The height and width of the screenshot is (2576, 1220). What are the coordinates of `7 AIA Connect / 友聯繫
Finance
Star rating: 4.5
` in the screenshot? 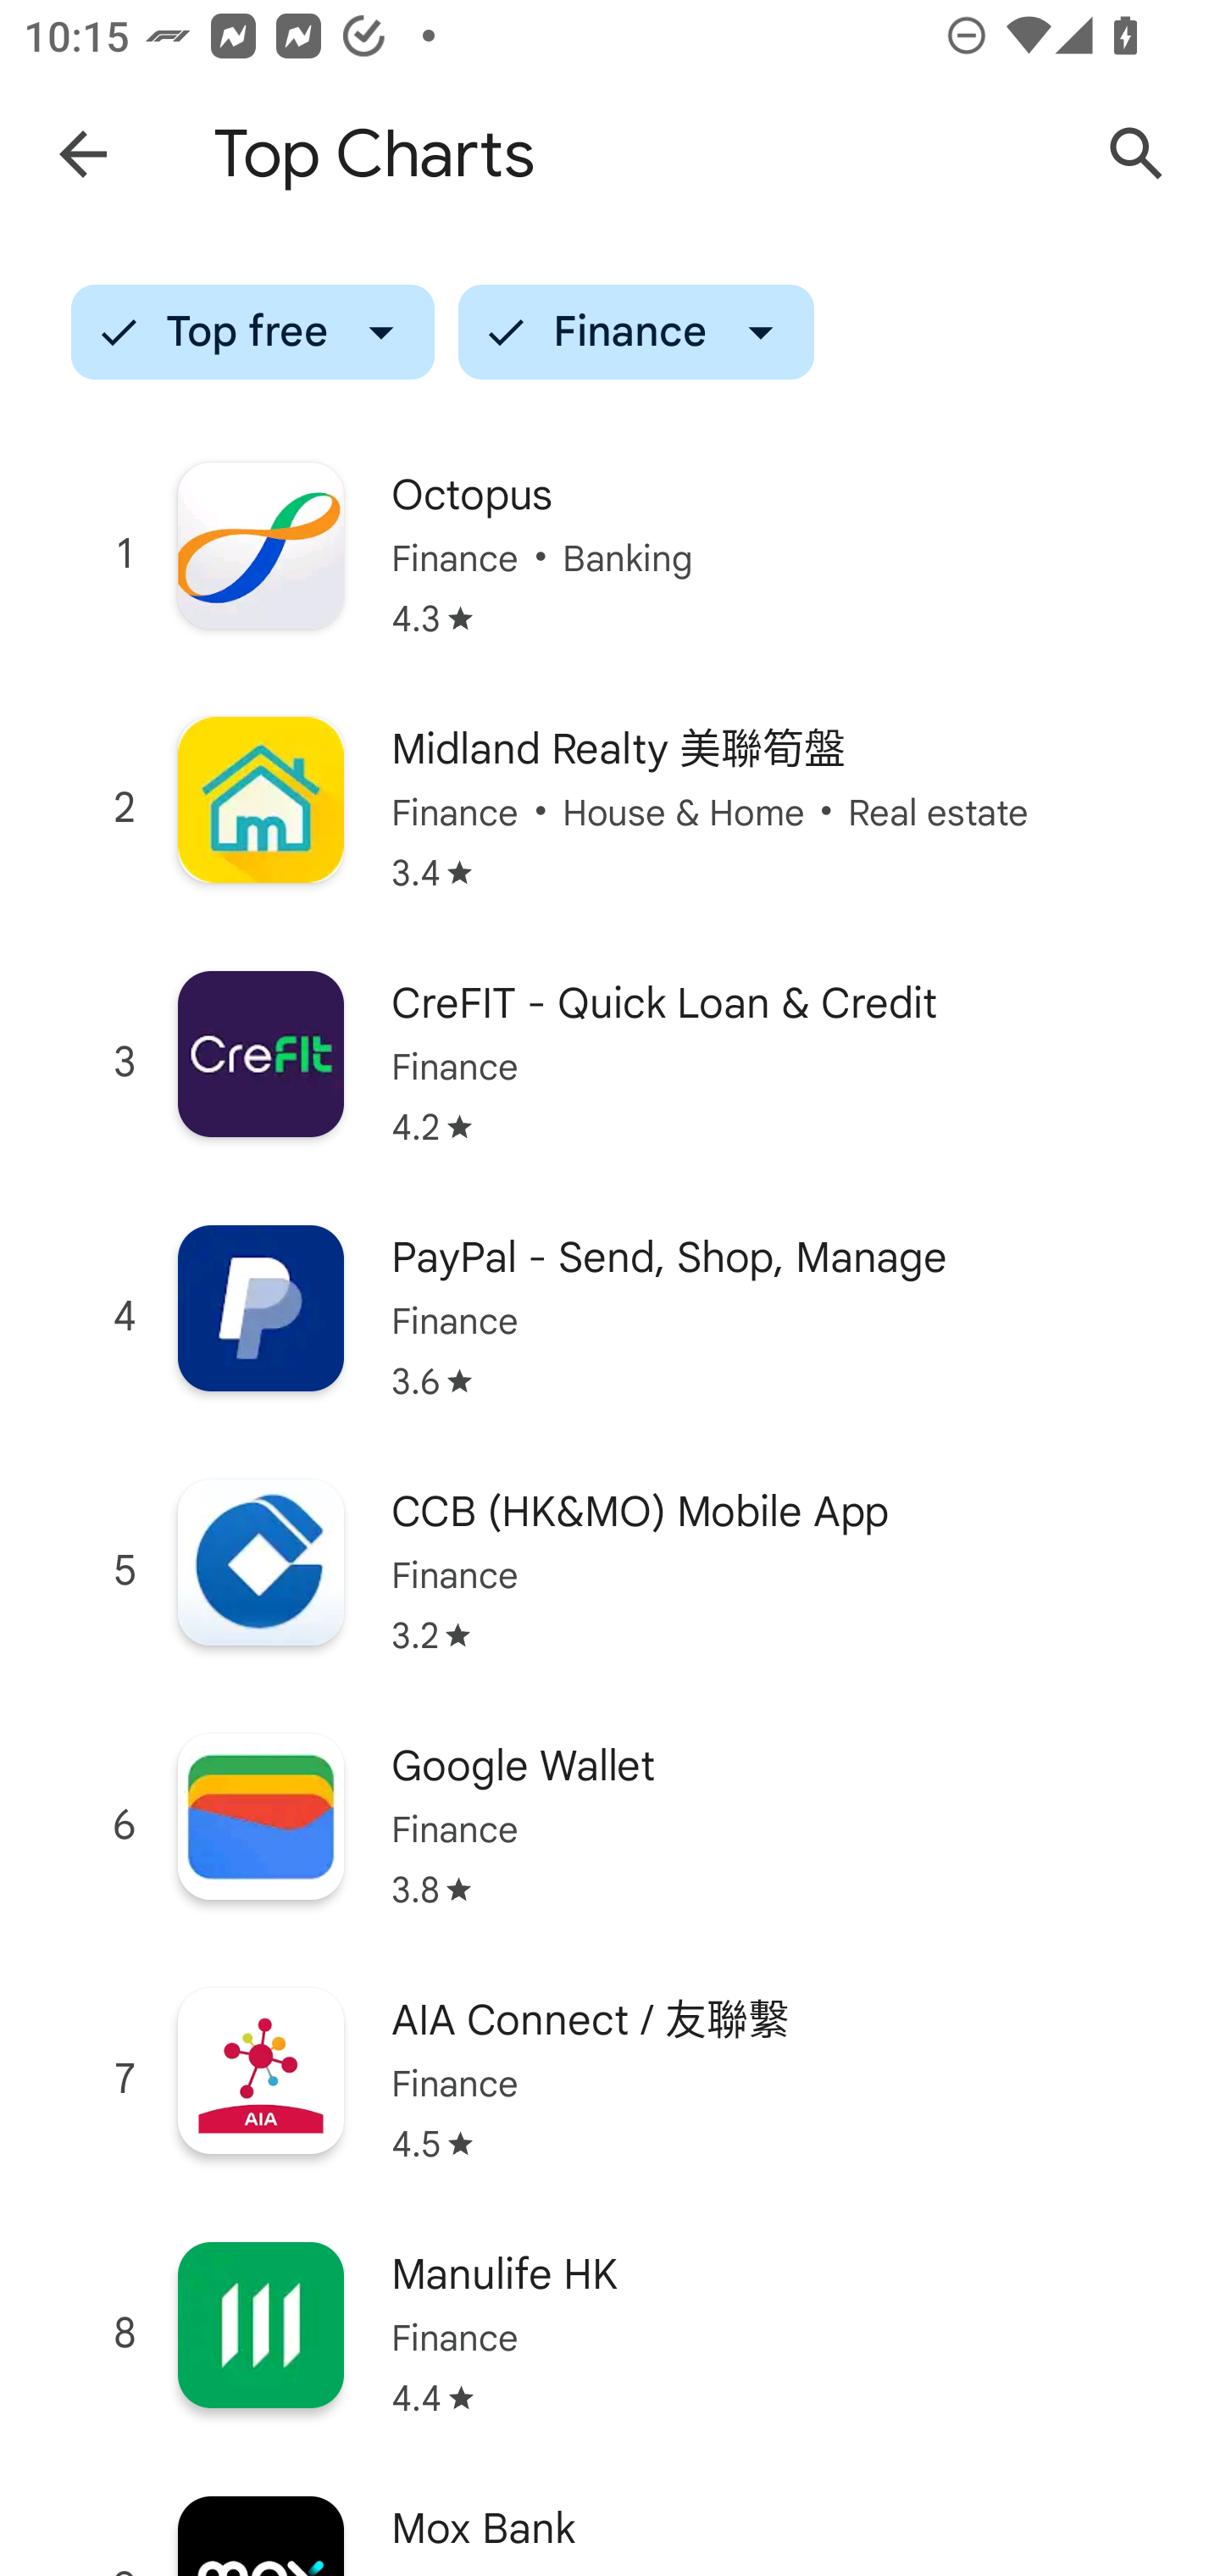 It's located at (610, 2079).